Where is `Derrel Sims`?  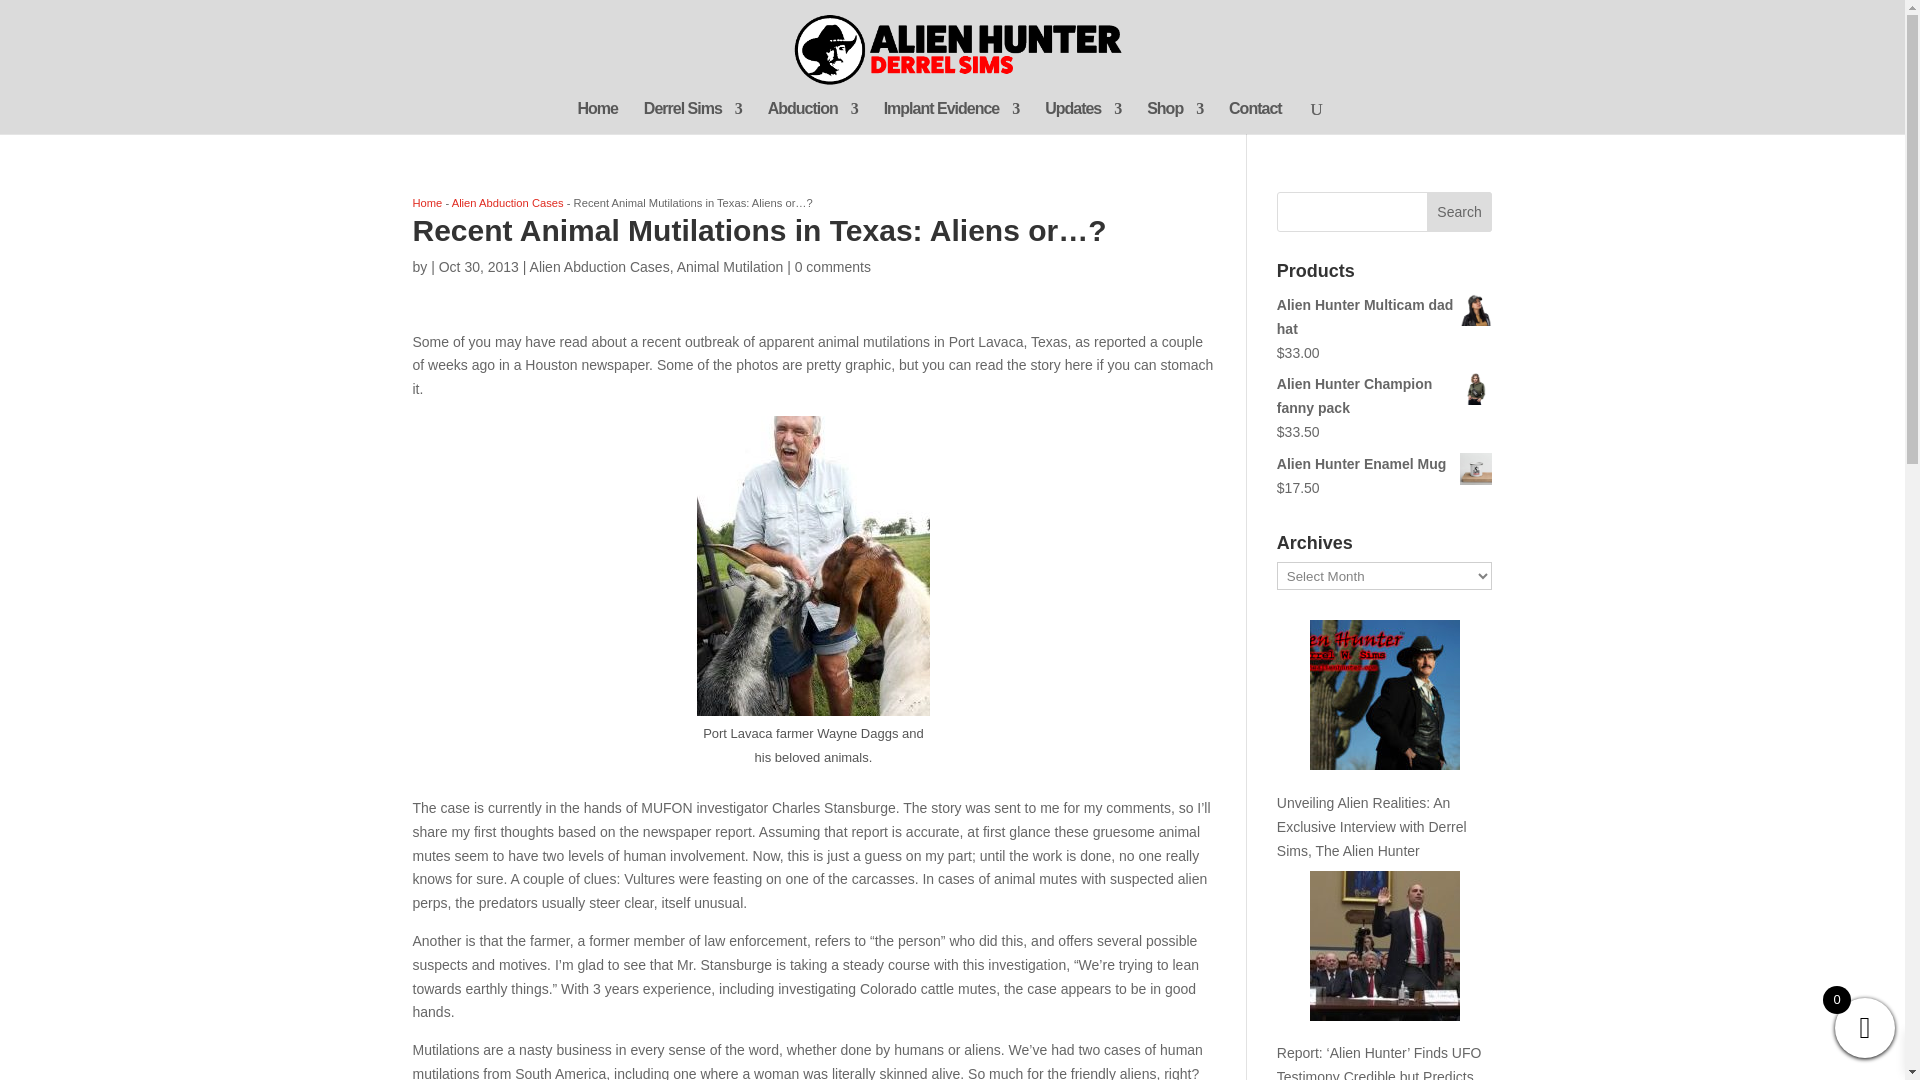 Derrel Sims is located at coordinates (692, 117).